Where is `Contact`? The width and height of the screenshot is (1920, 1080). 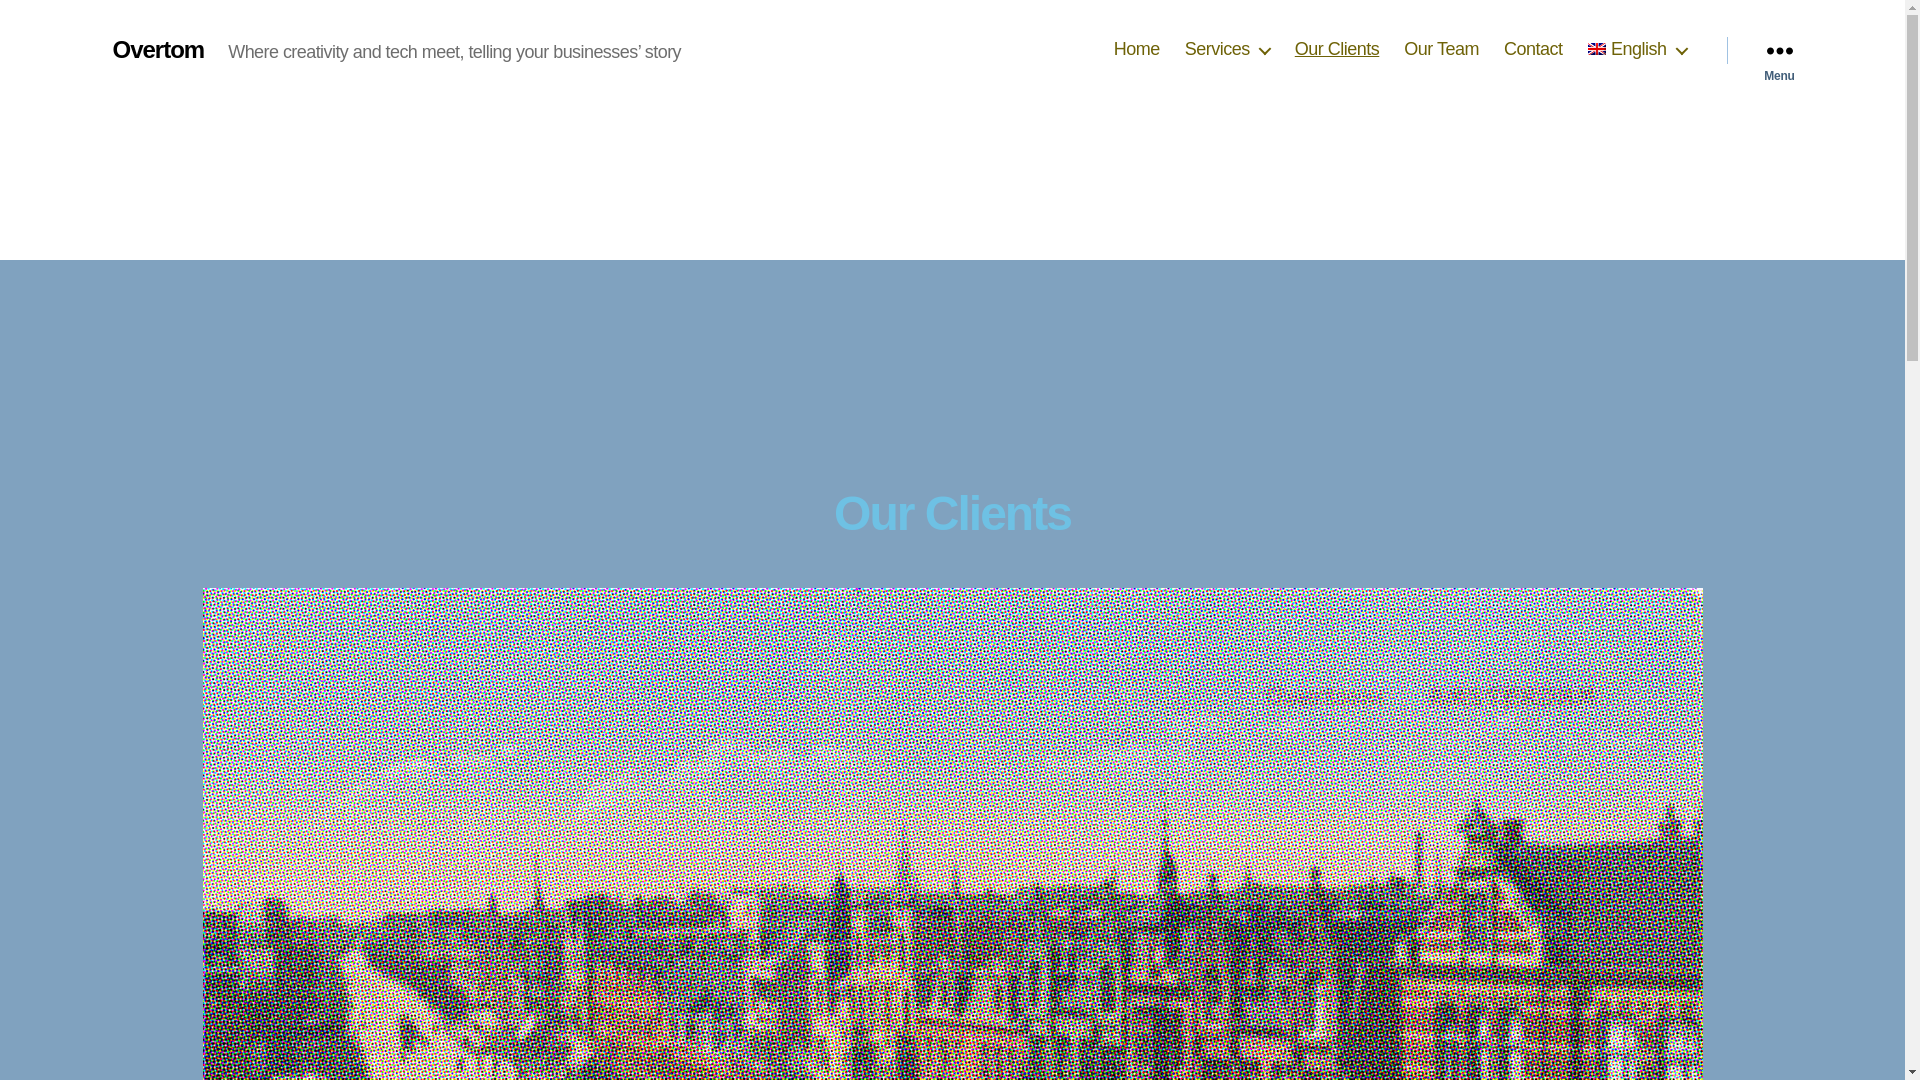 Contact is located at coordinates (1532, 49).